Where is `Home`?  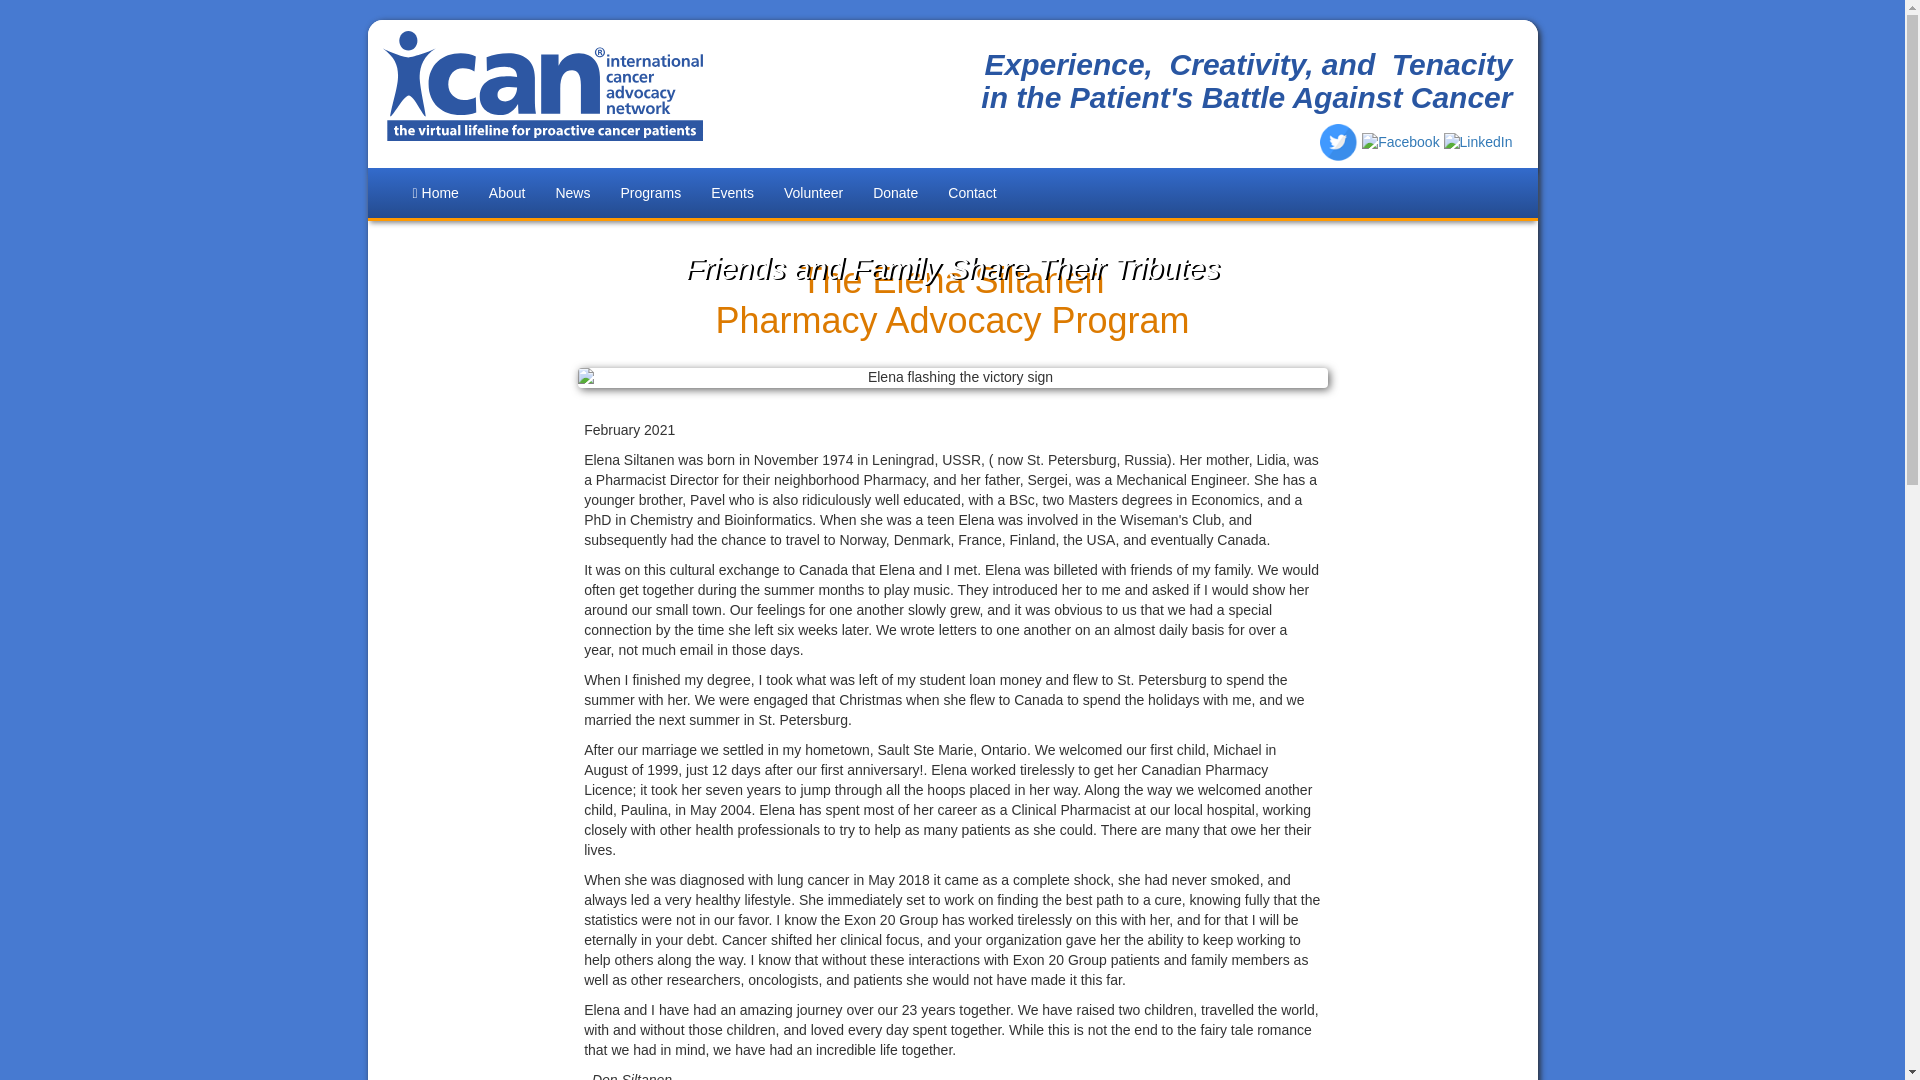
Home is located at coordinates (436, 193).